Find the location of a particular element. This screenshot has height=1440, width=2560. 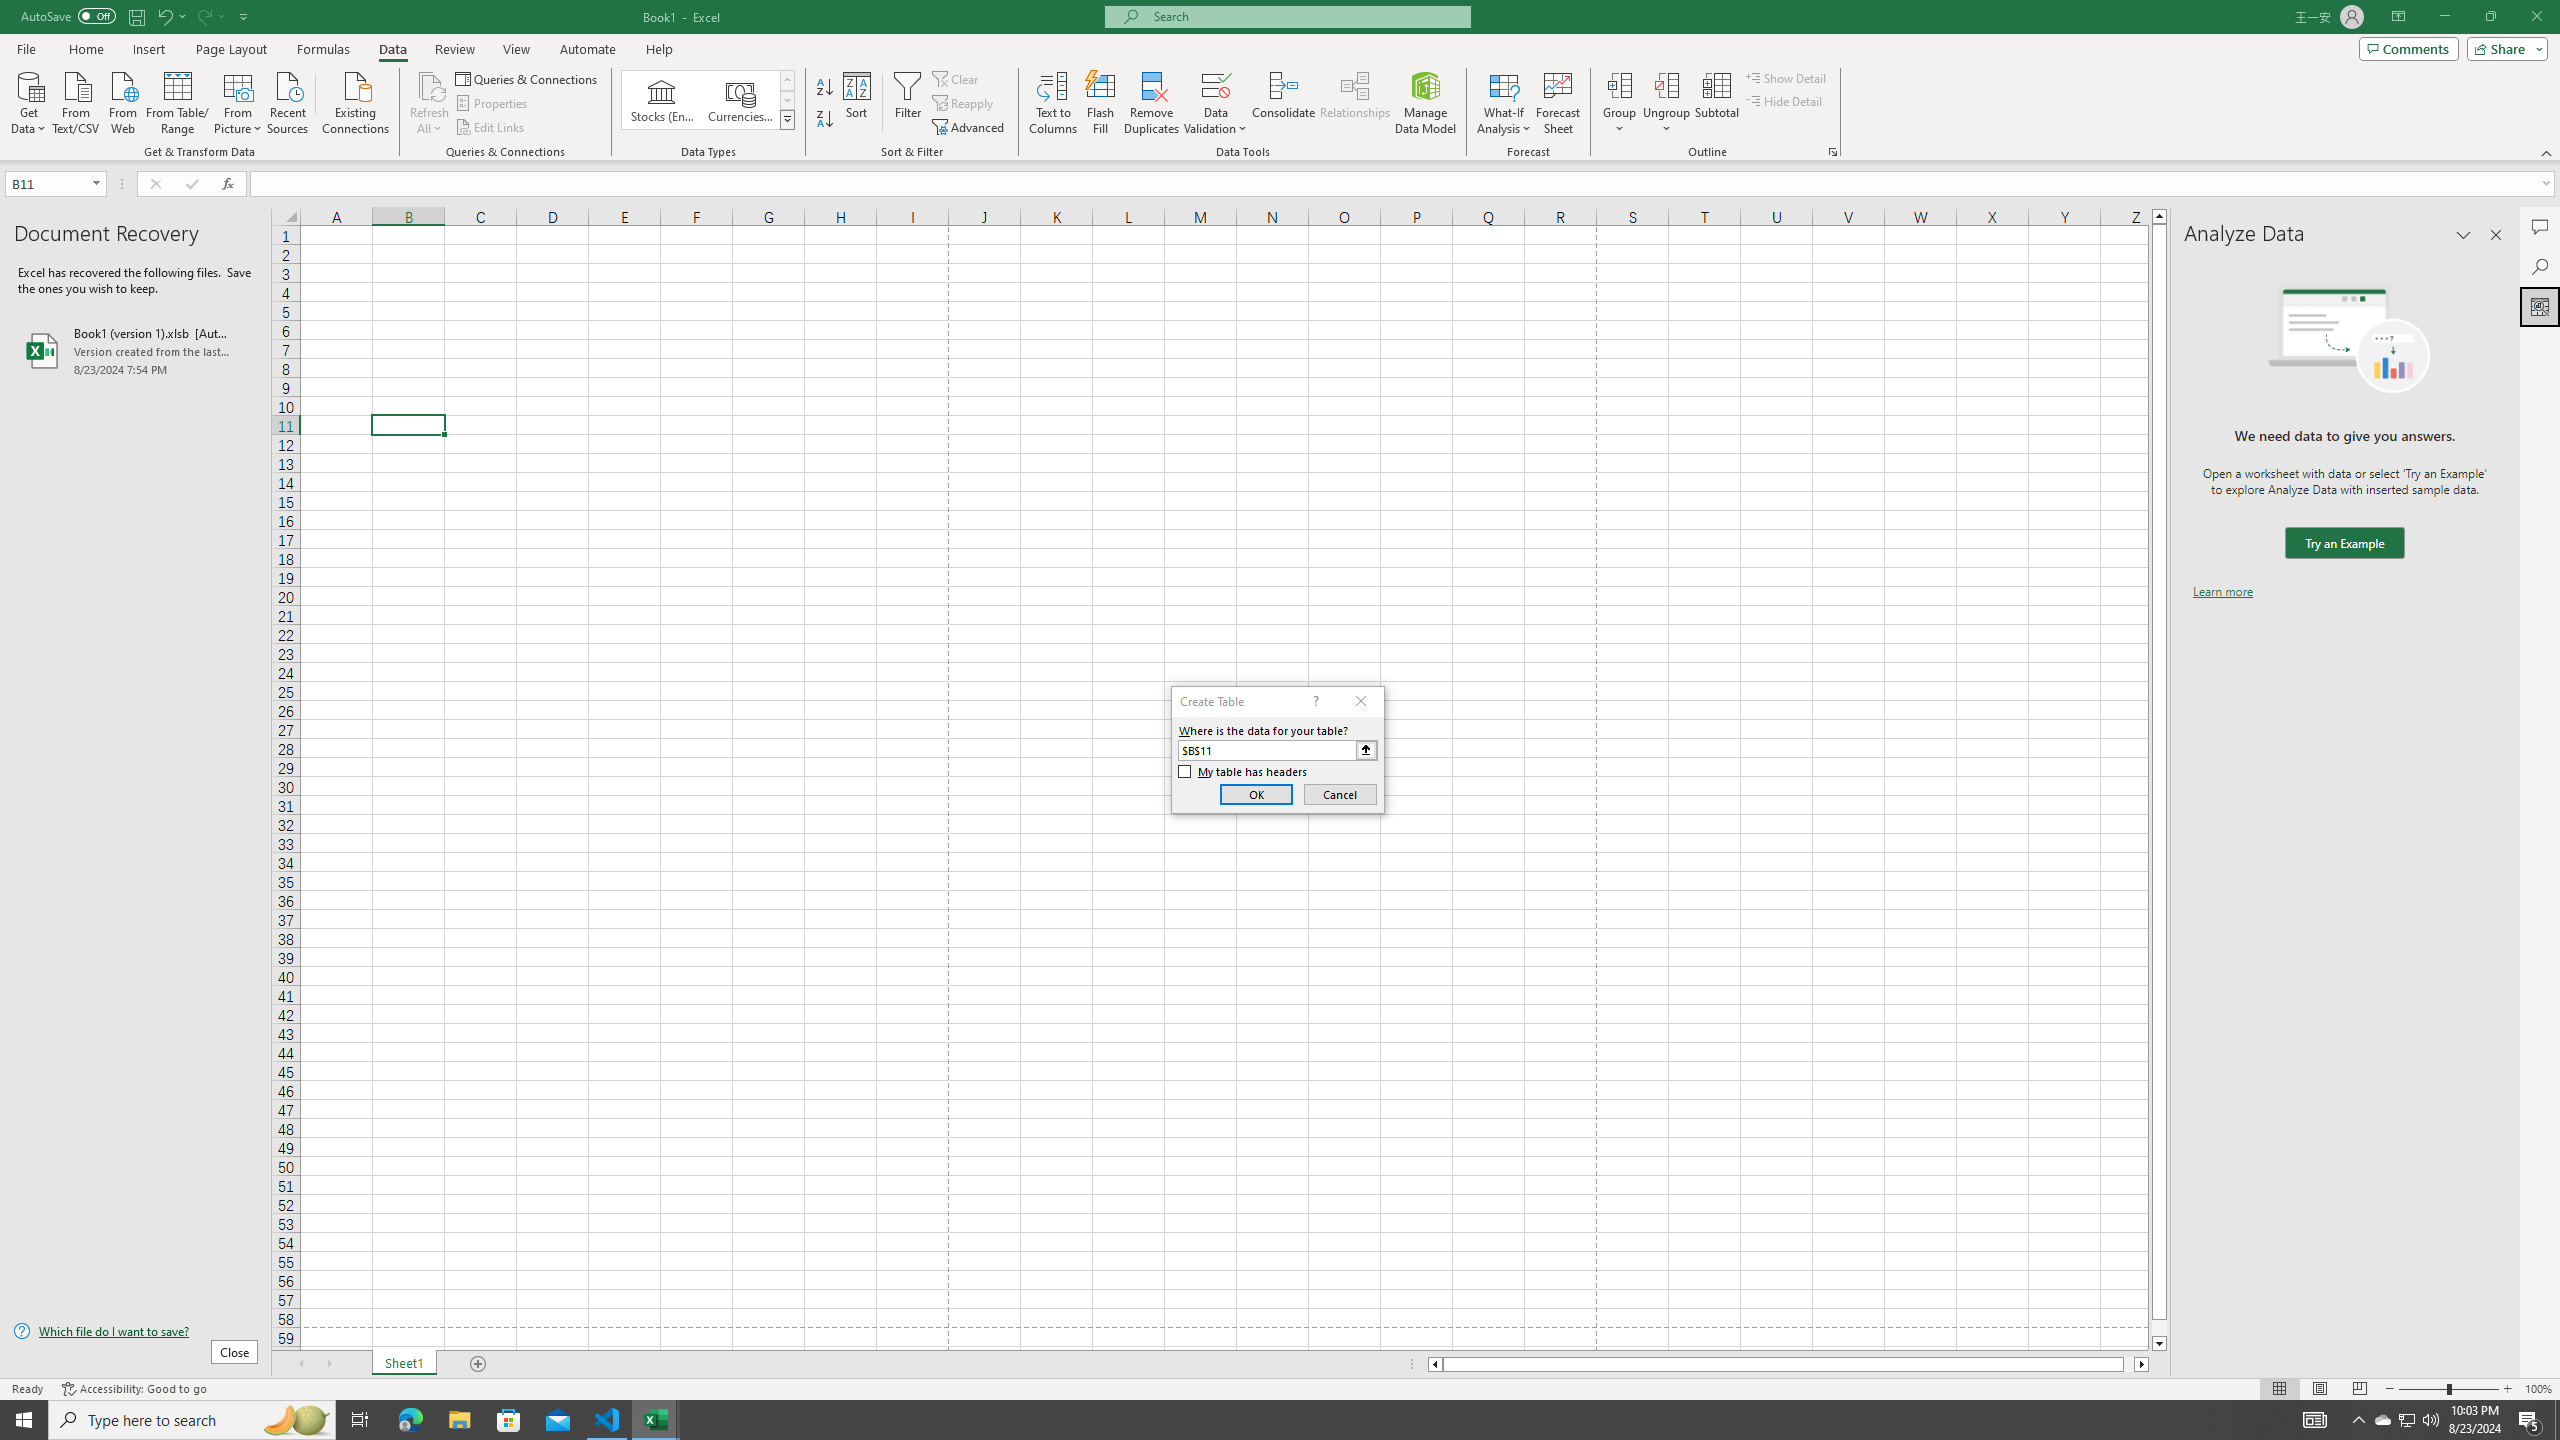

Microsoft search is located at coordinates (1306, 16).